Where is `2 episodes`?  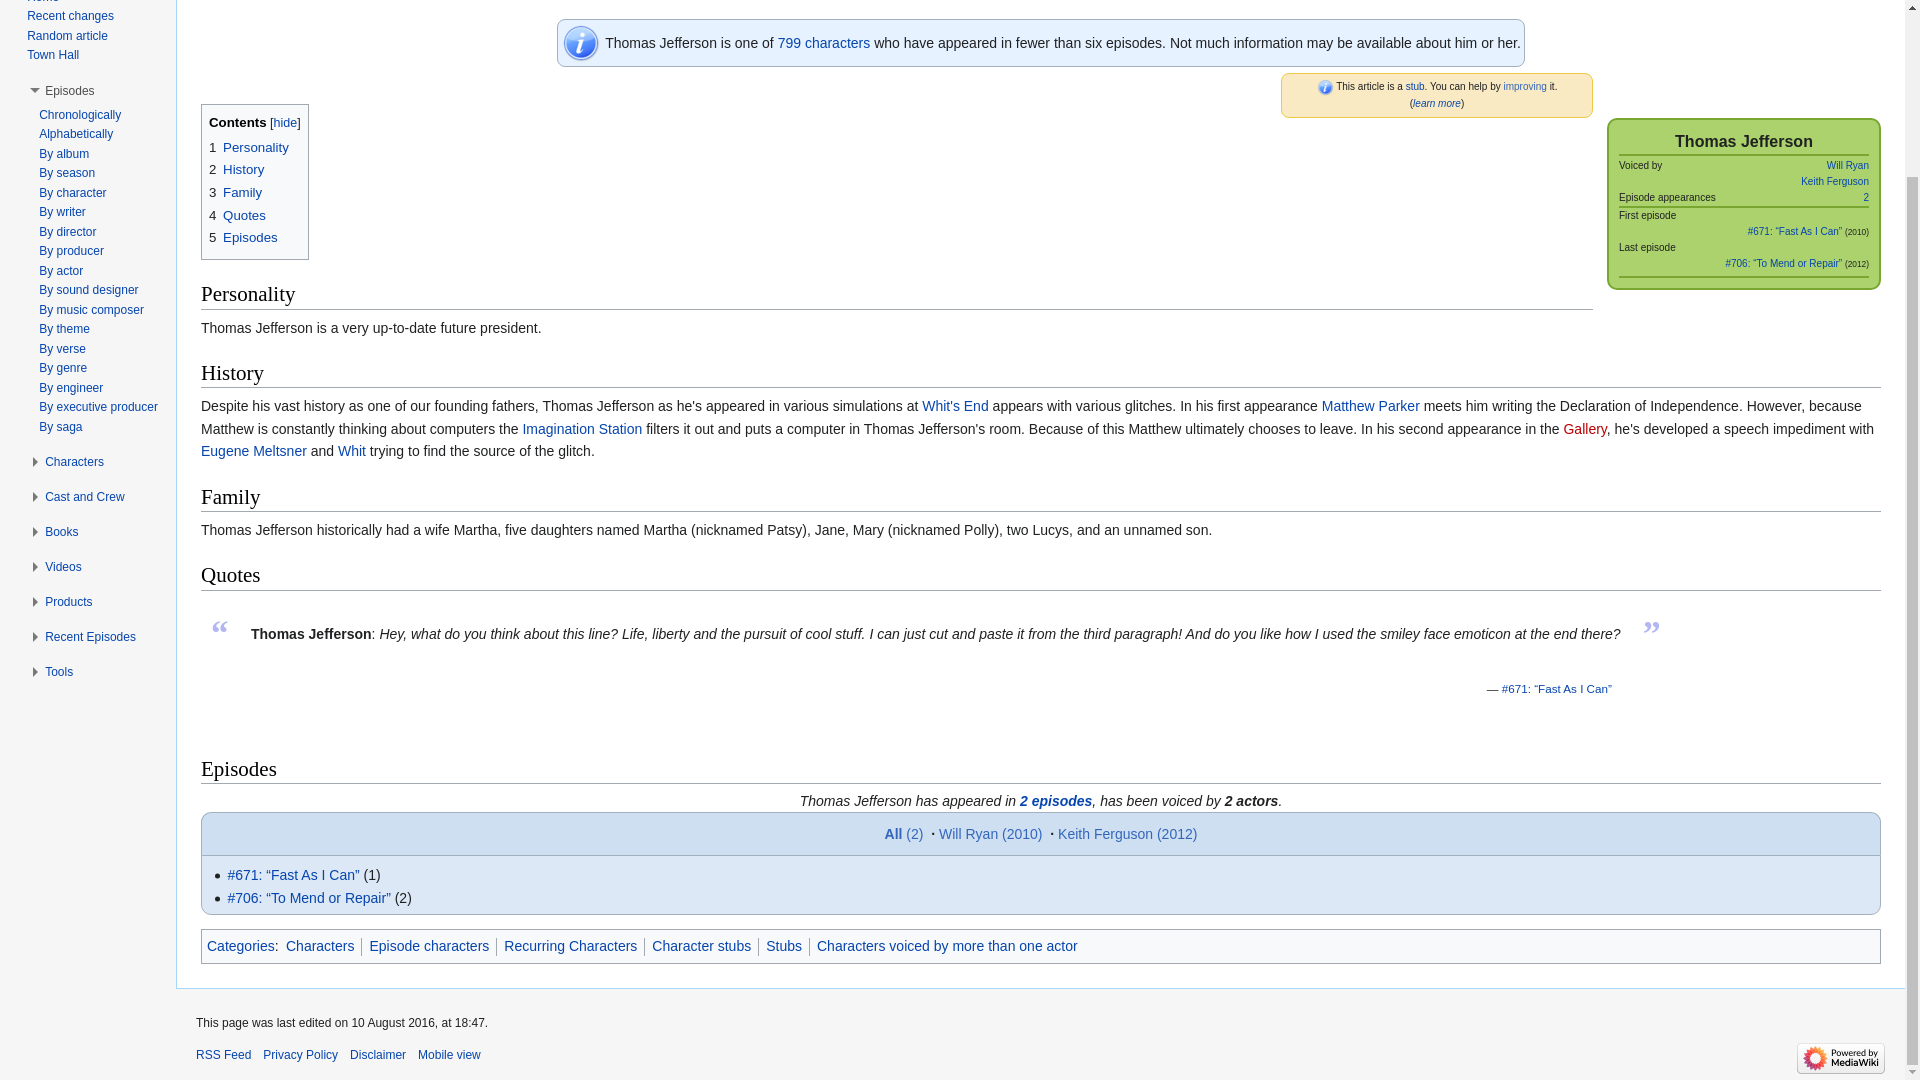 2 episodes is located at coordinates (1056, 800).